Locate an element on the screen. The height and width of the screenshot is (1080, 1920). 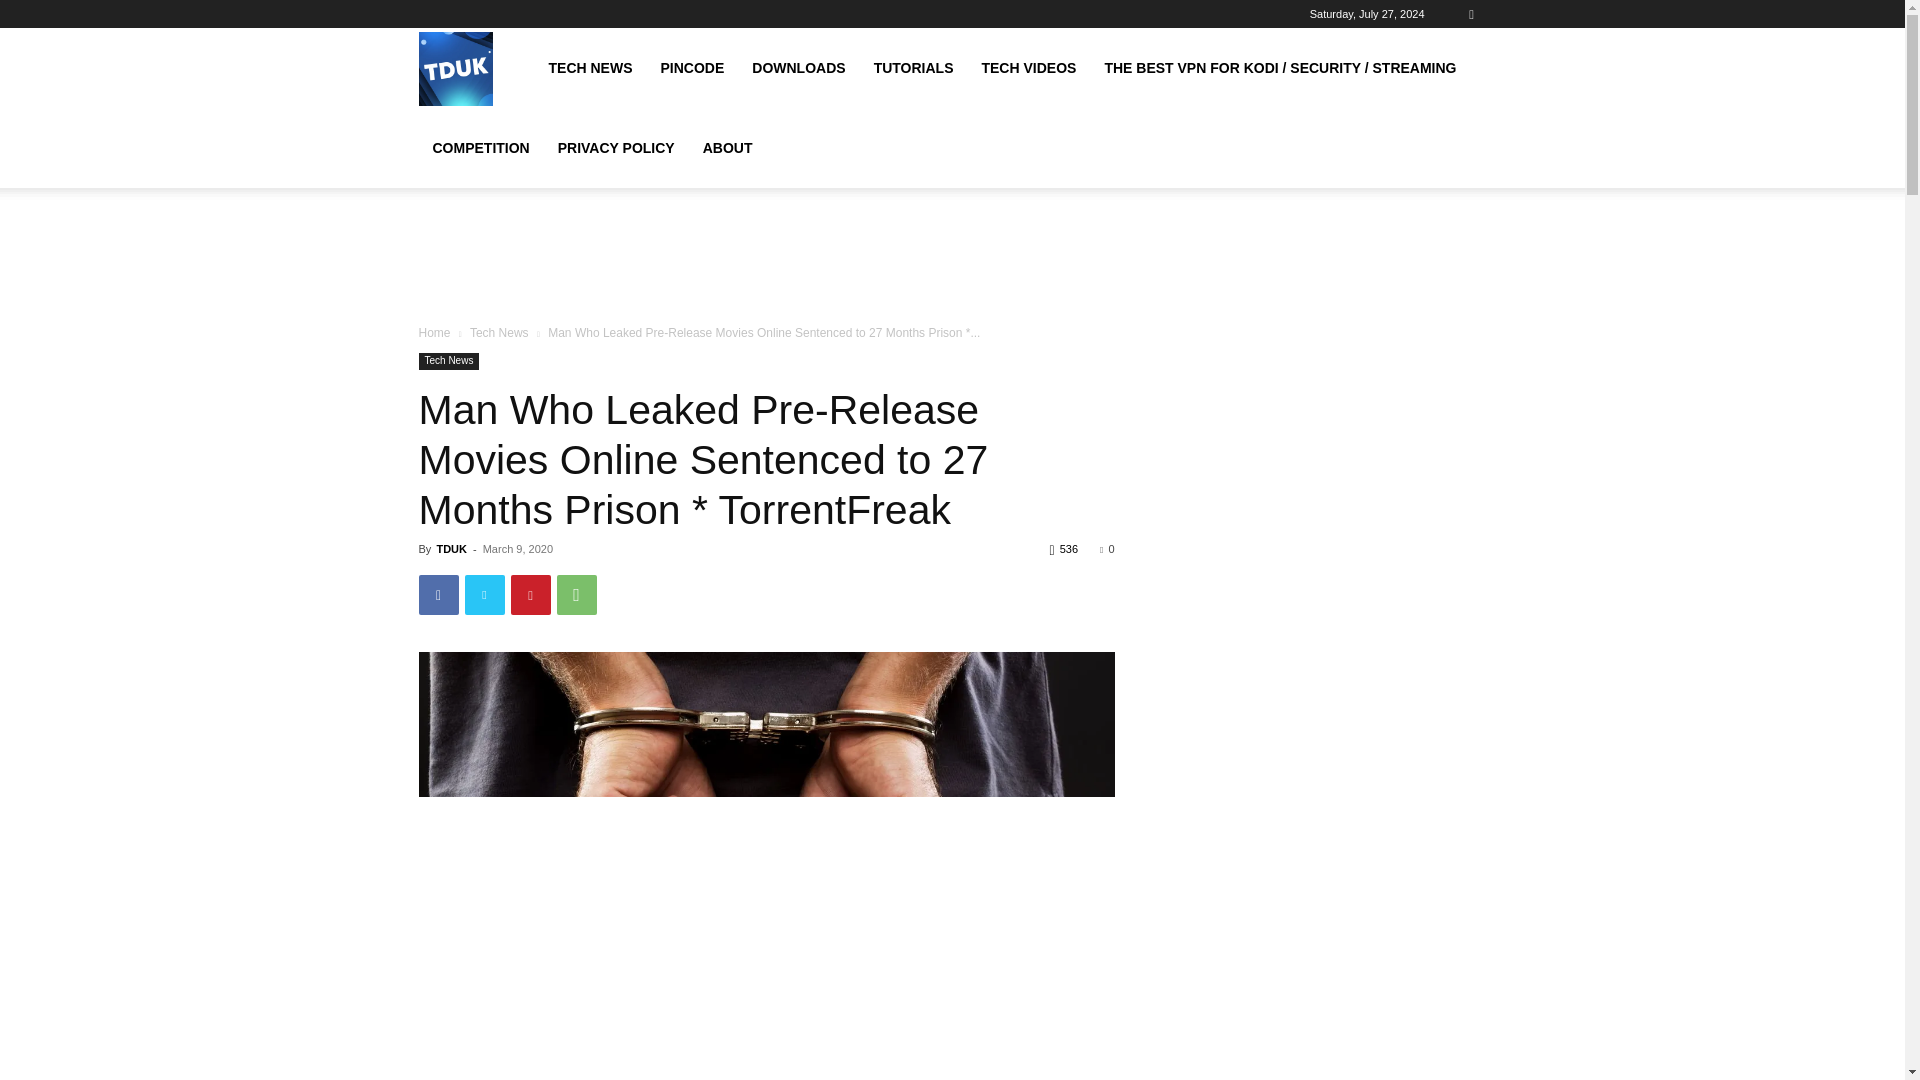
TechDoctorUK is located at coordinates (454, 68).